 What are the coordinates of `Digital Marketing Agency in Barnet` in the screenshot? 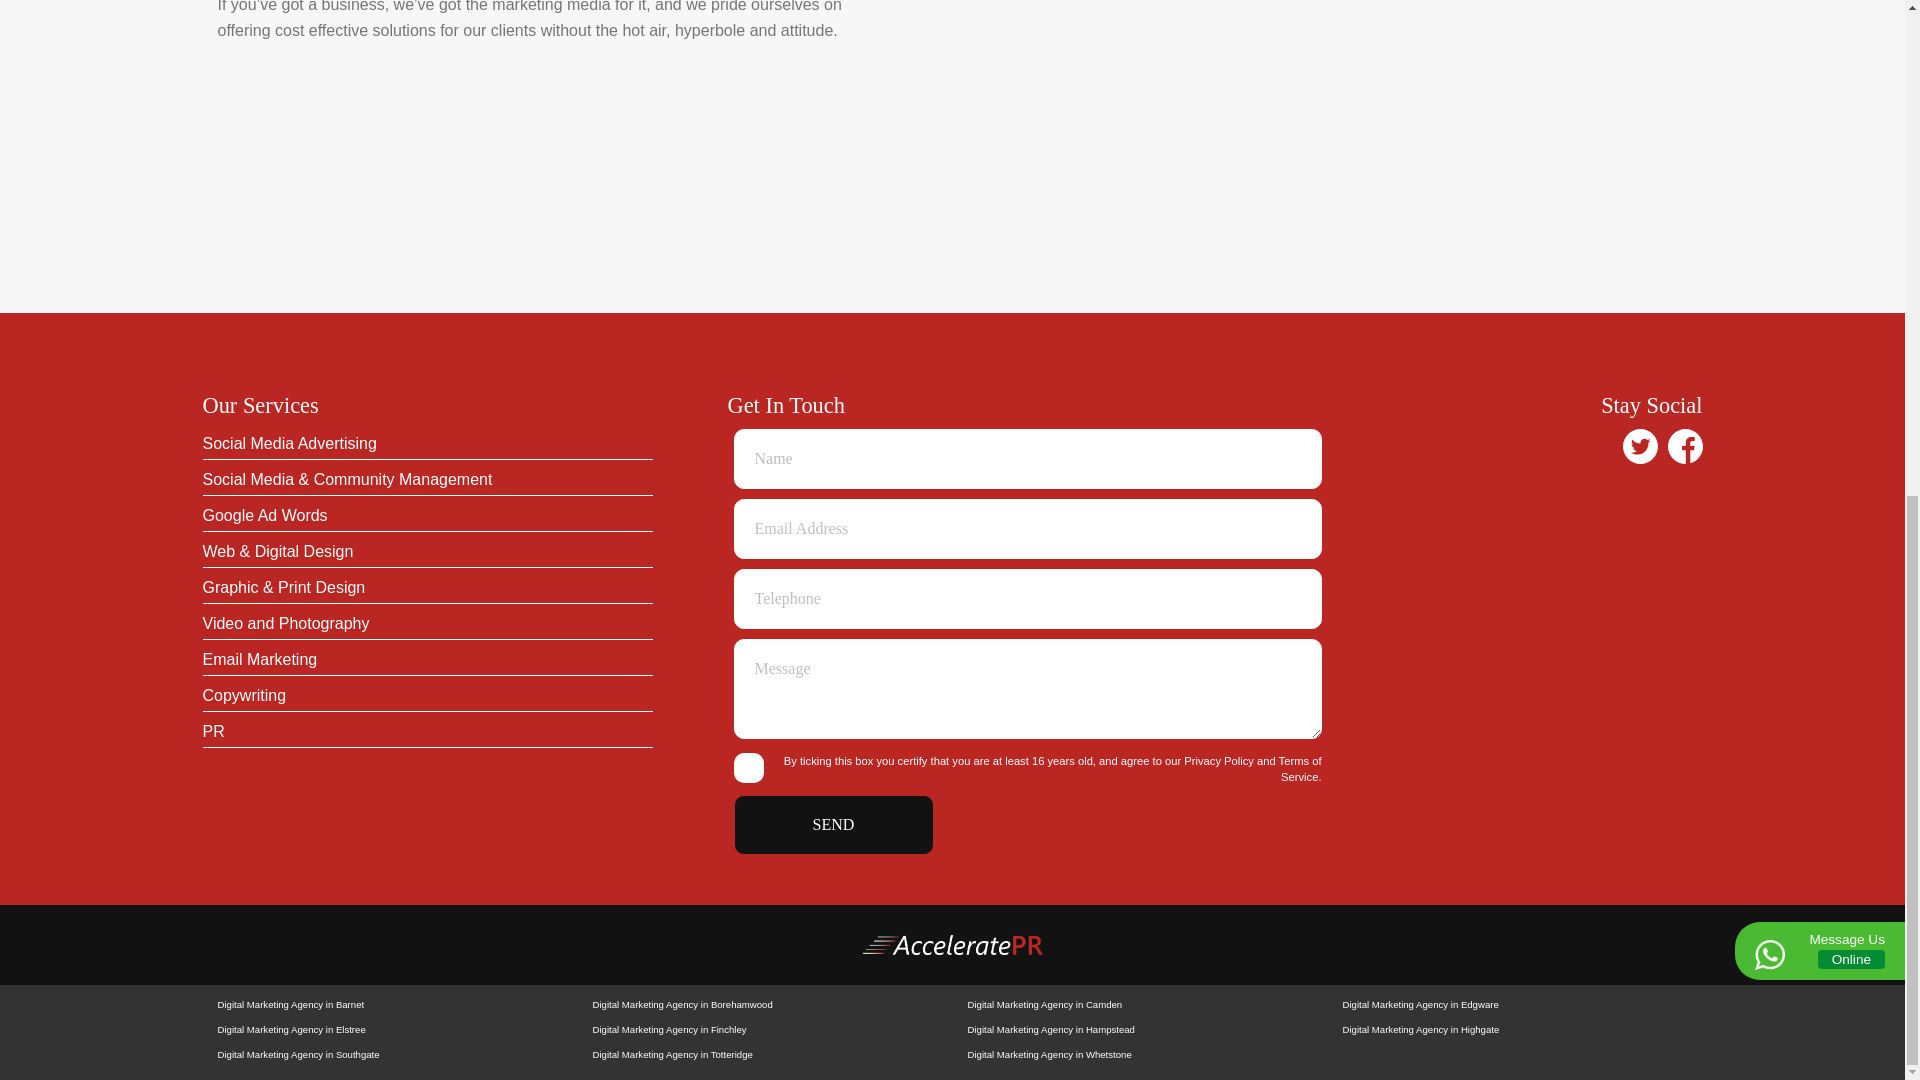 It's located at (390, 1004).